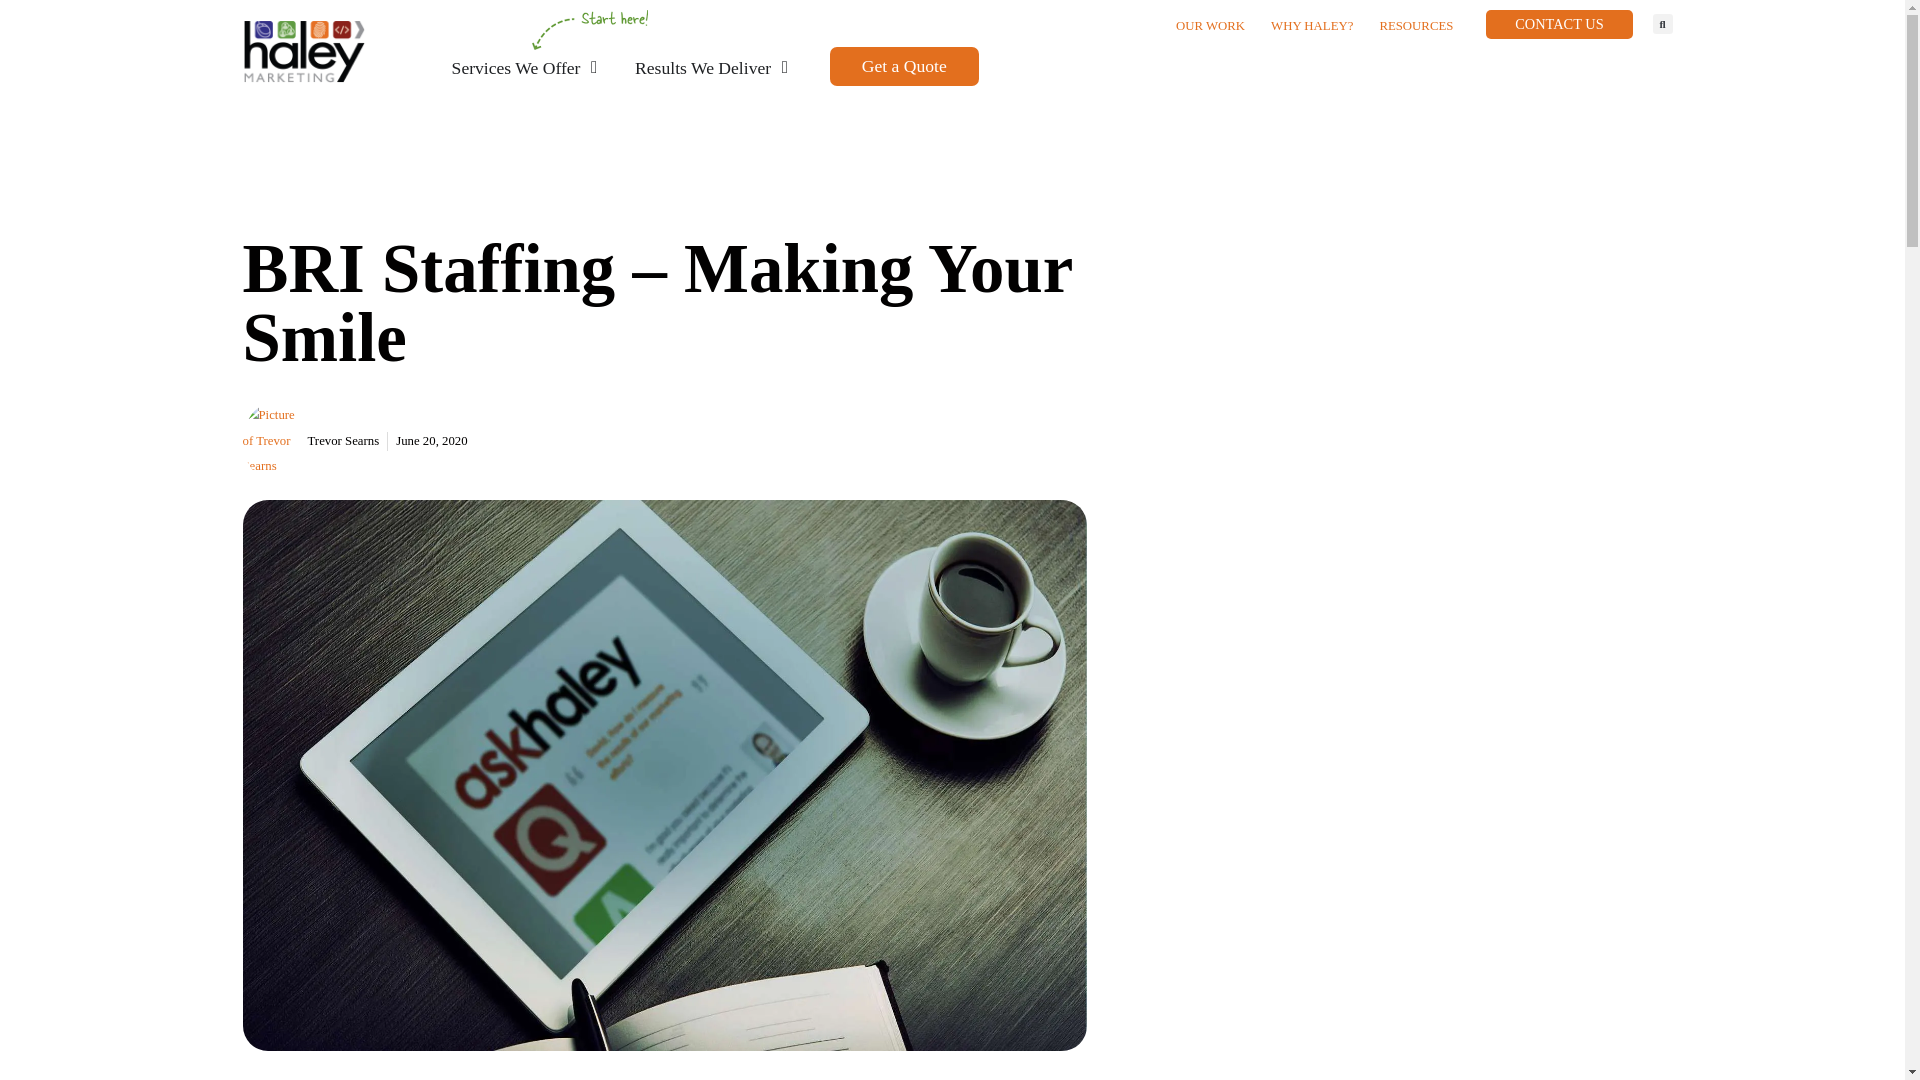 This screenshot has height=1080, width=1920. Describe the element at coordinates (1311, 26) in the screenshot. I see `WHY HALEY?` at that location.